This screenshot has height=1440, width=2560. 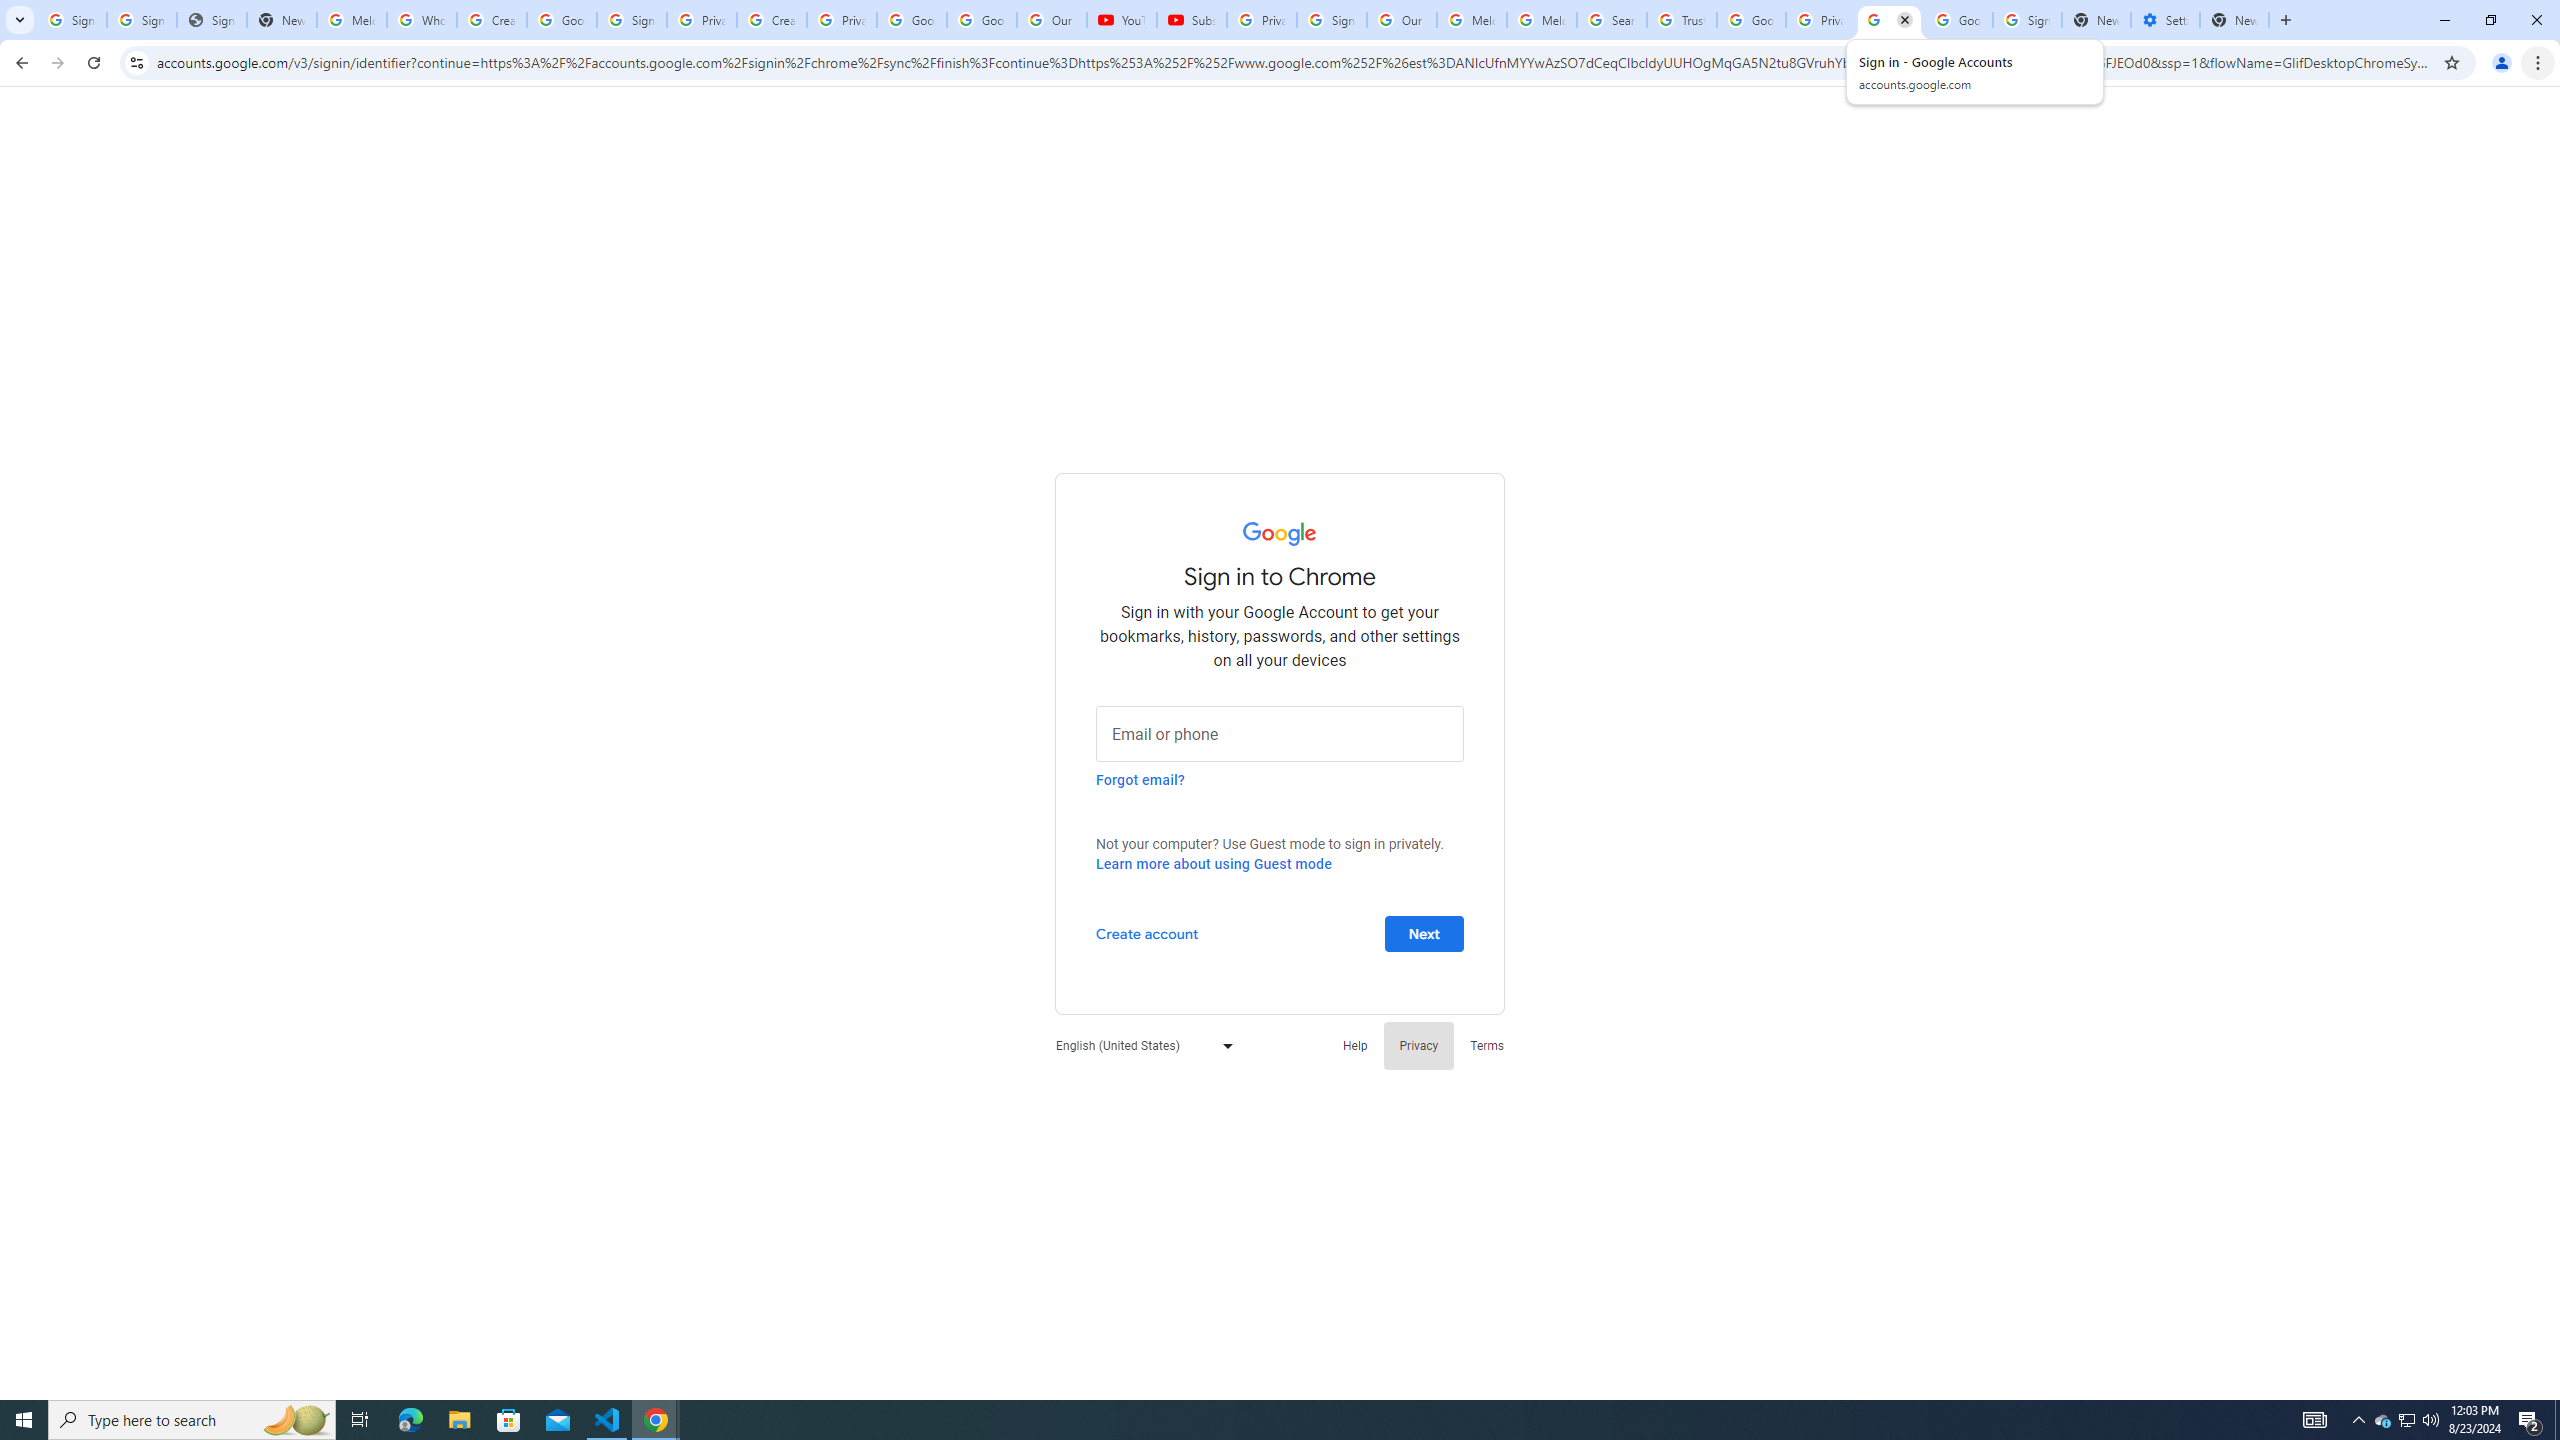 What do you see at coordinates (1888, 20) in the screenshot?
I see `Sign in - Google Accounts` at bounding box center [1888, 20].